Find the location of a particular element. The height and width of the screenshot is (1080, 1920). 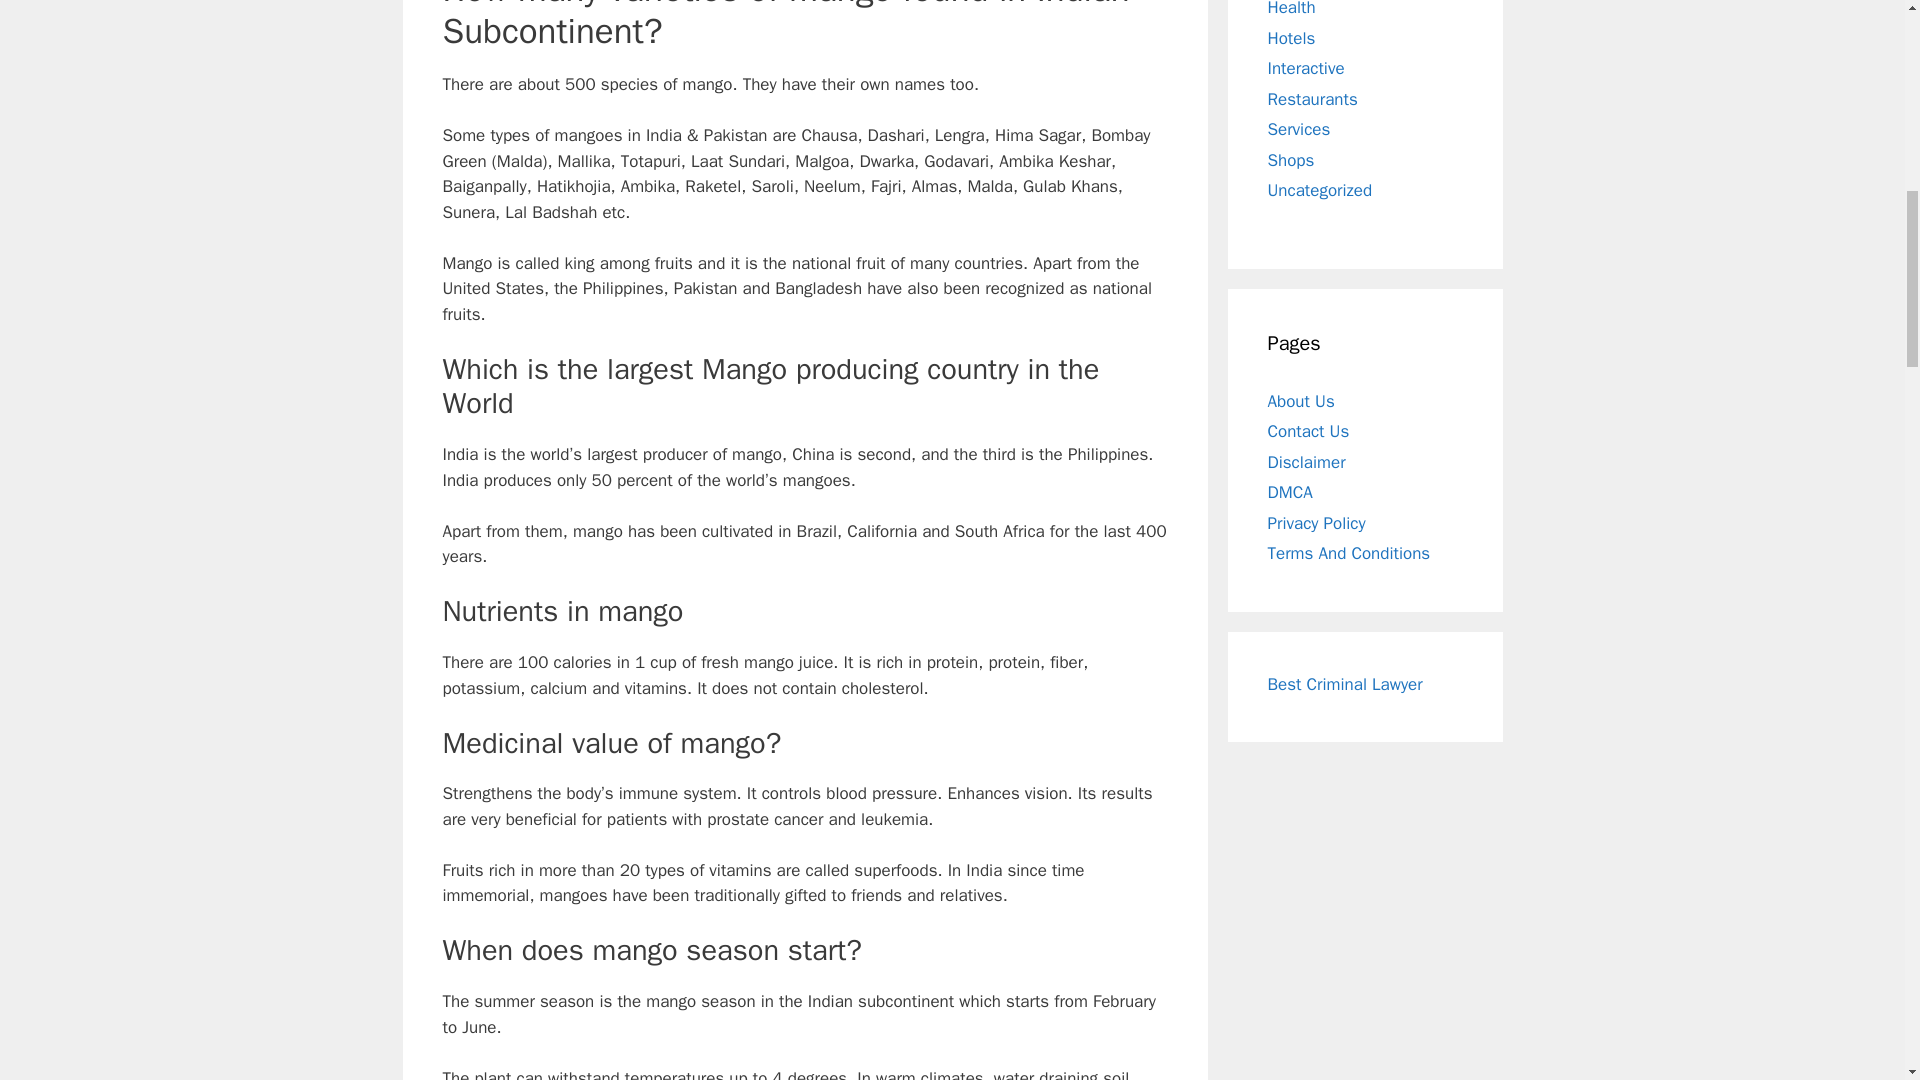

Services is located at coordinates (1298, 129).